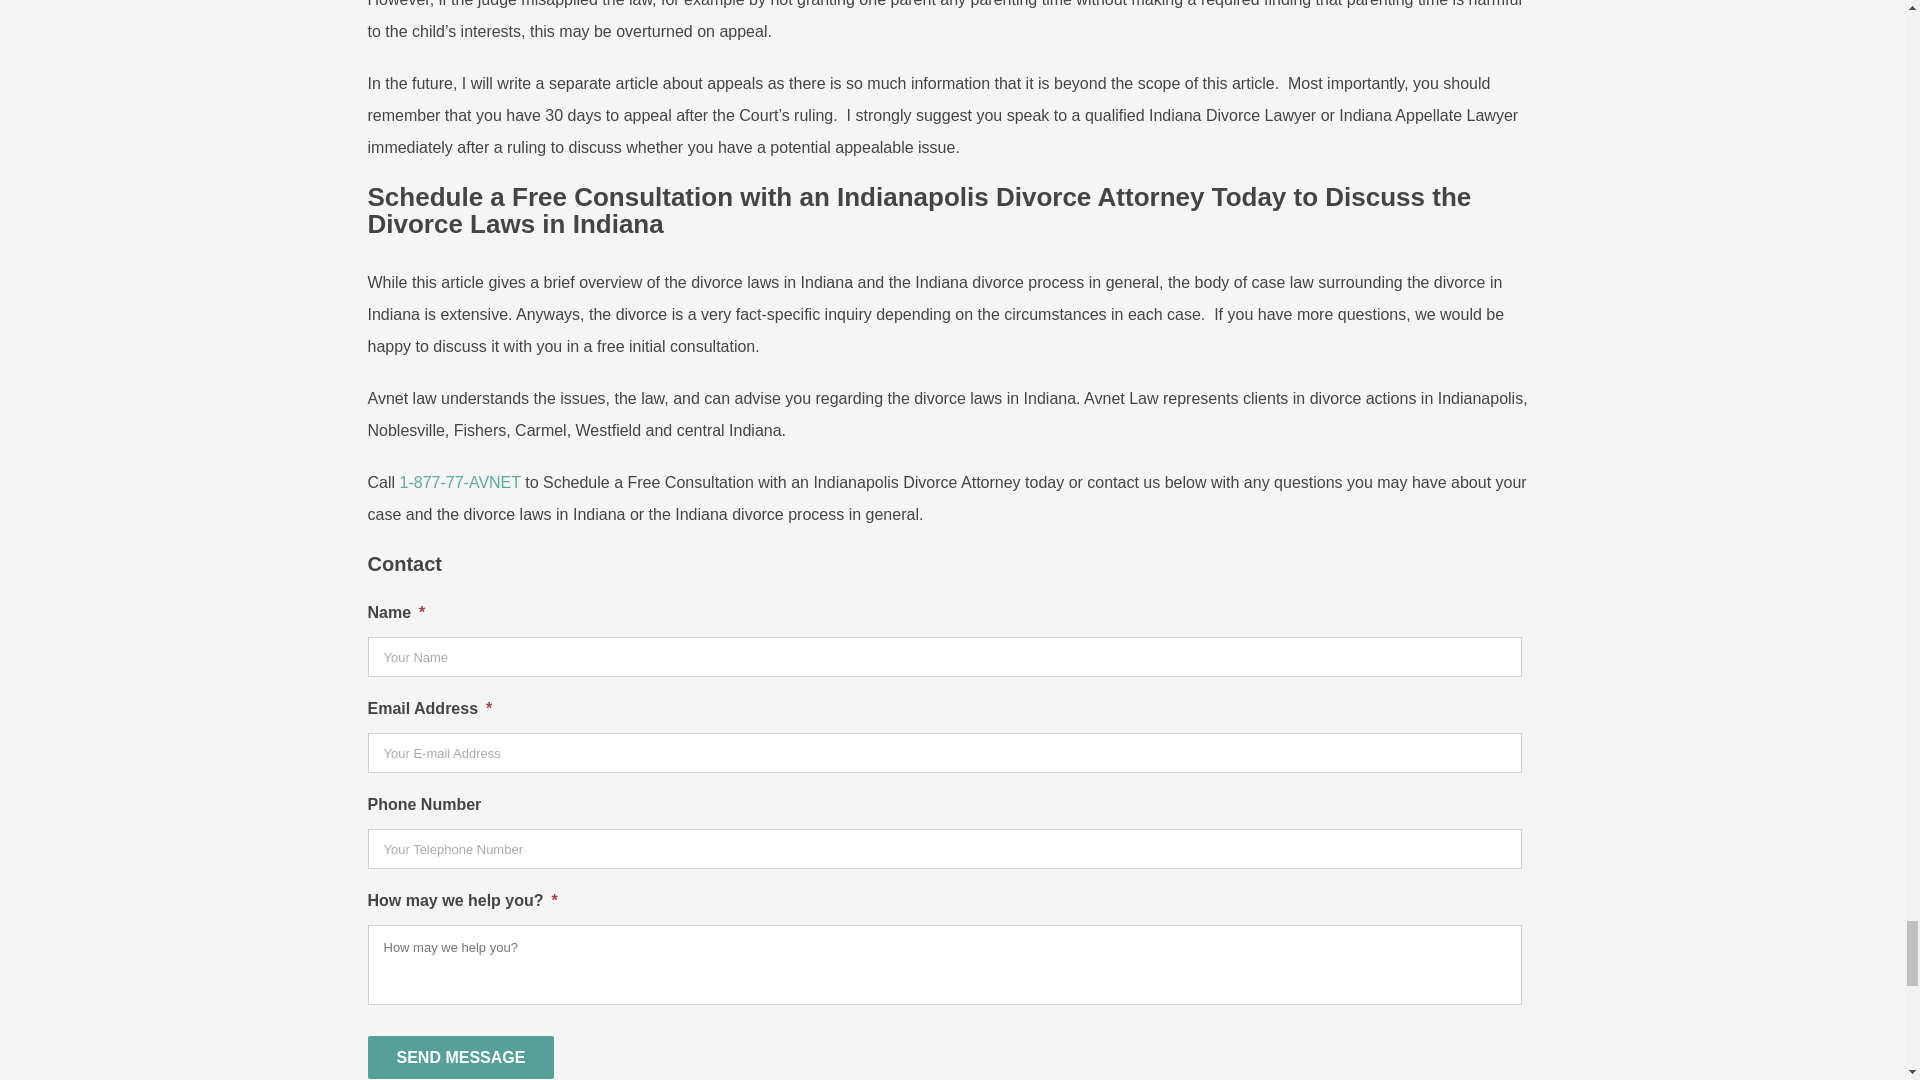 The image size is (1920, 1080). I want to click on Send message, so click(461, 1056).